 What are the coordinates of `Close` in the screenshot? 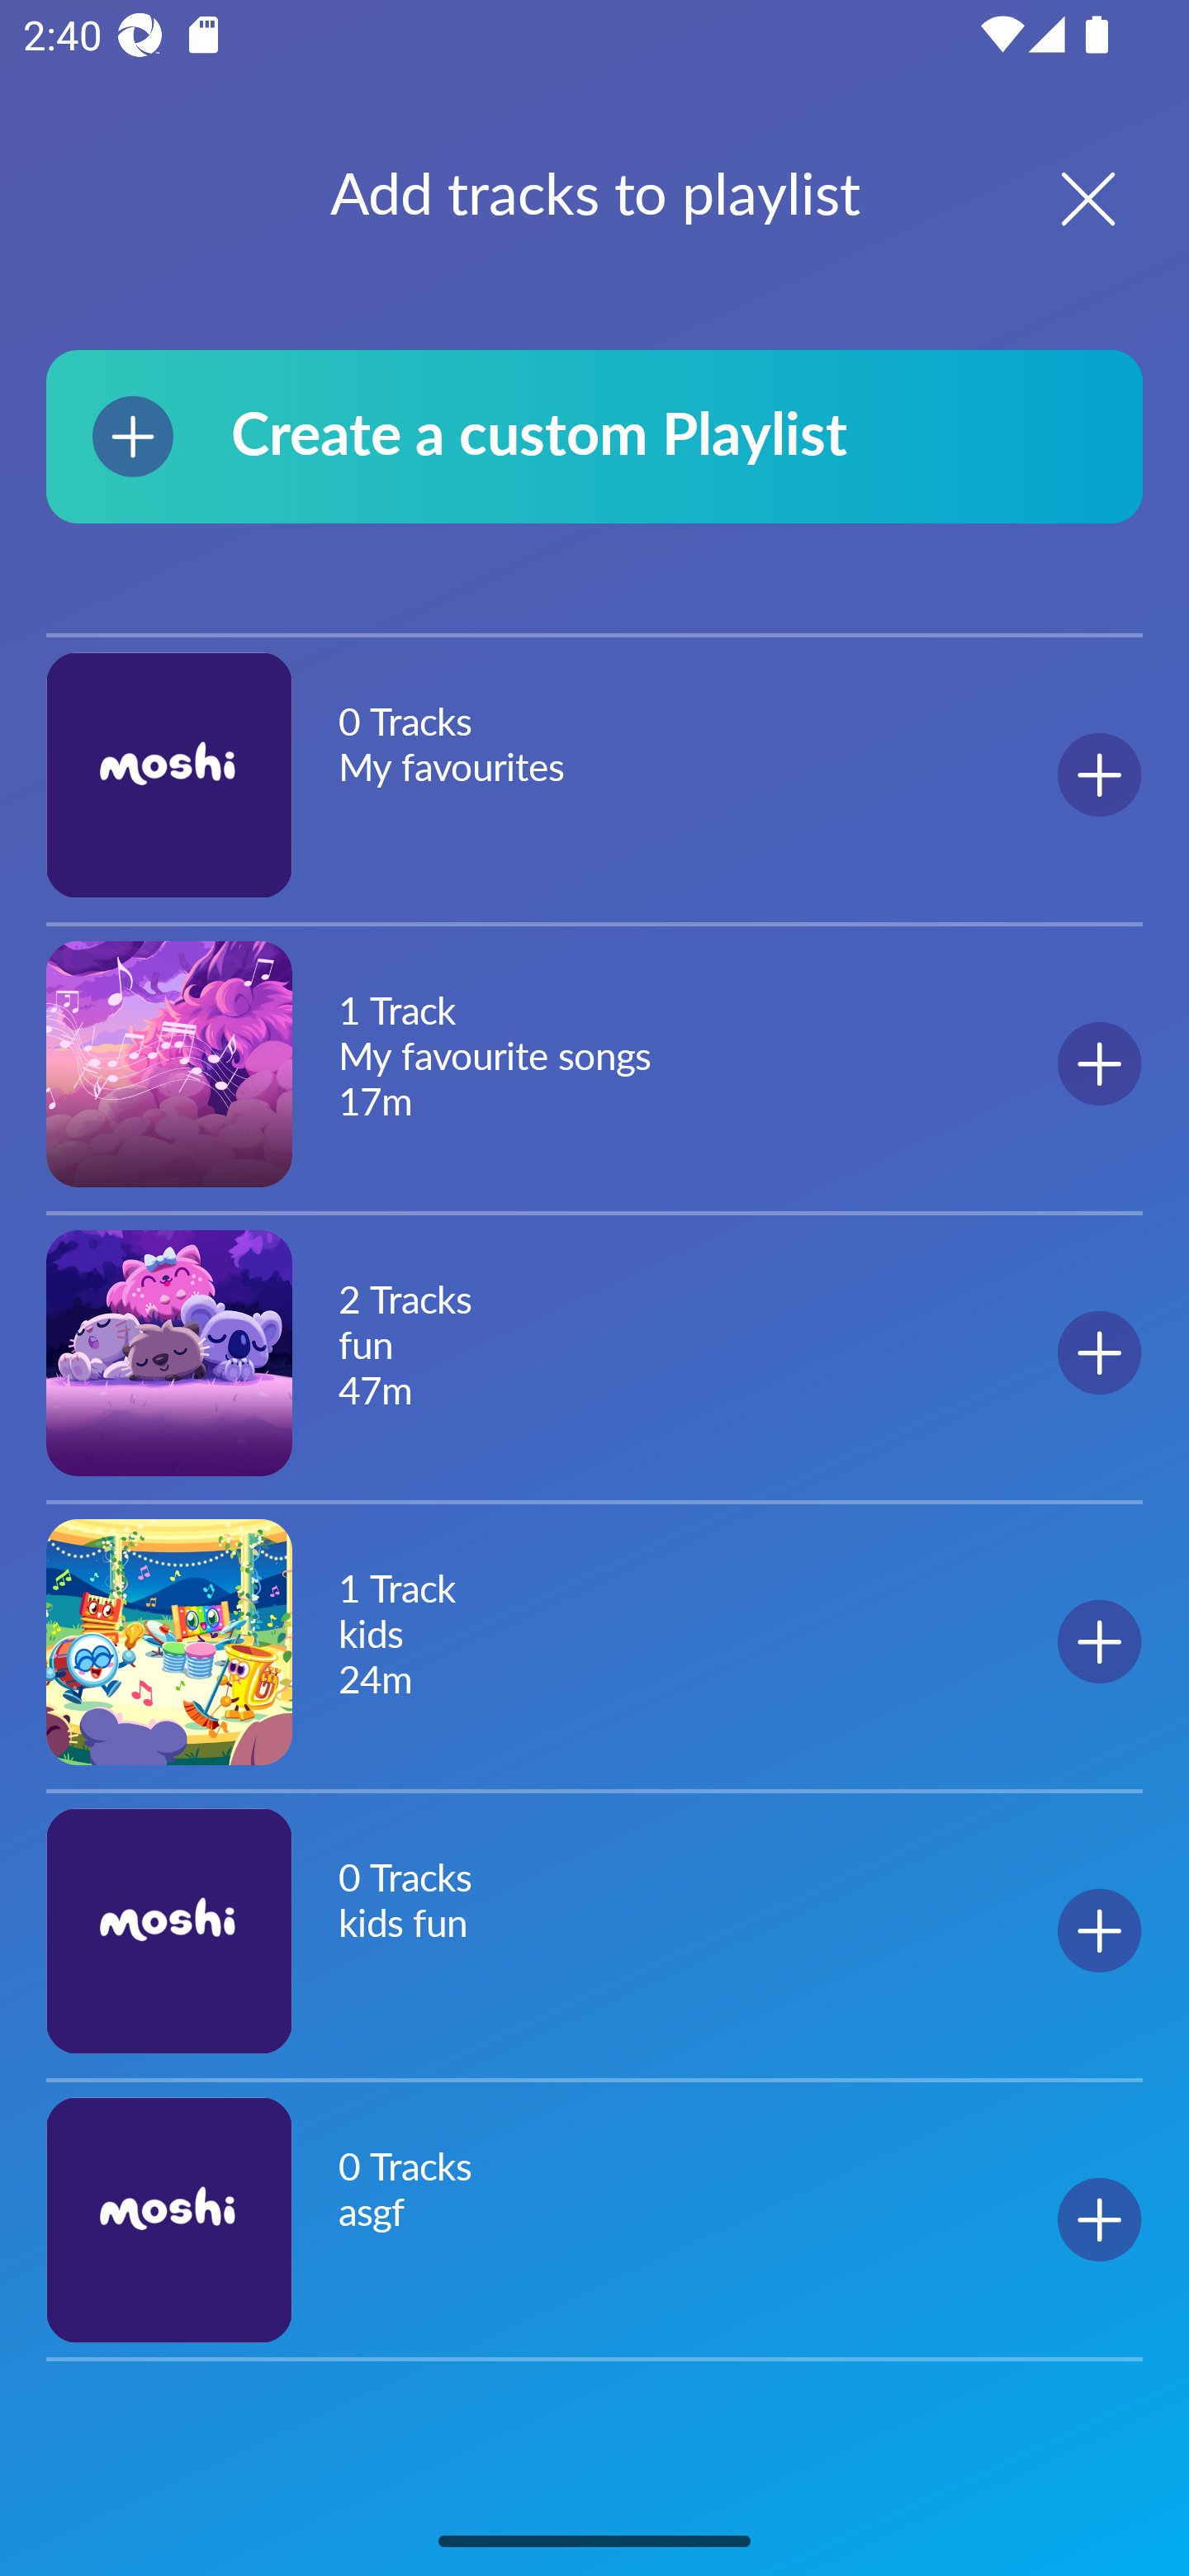 It's located at (1059, 198).